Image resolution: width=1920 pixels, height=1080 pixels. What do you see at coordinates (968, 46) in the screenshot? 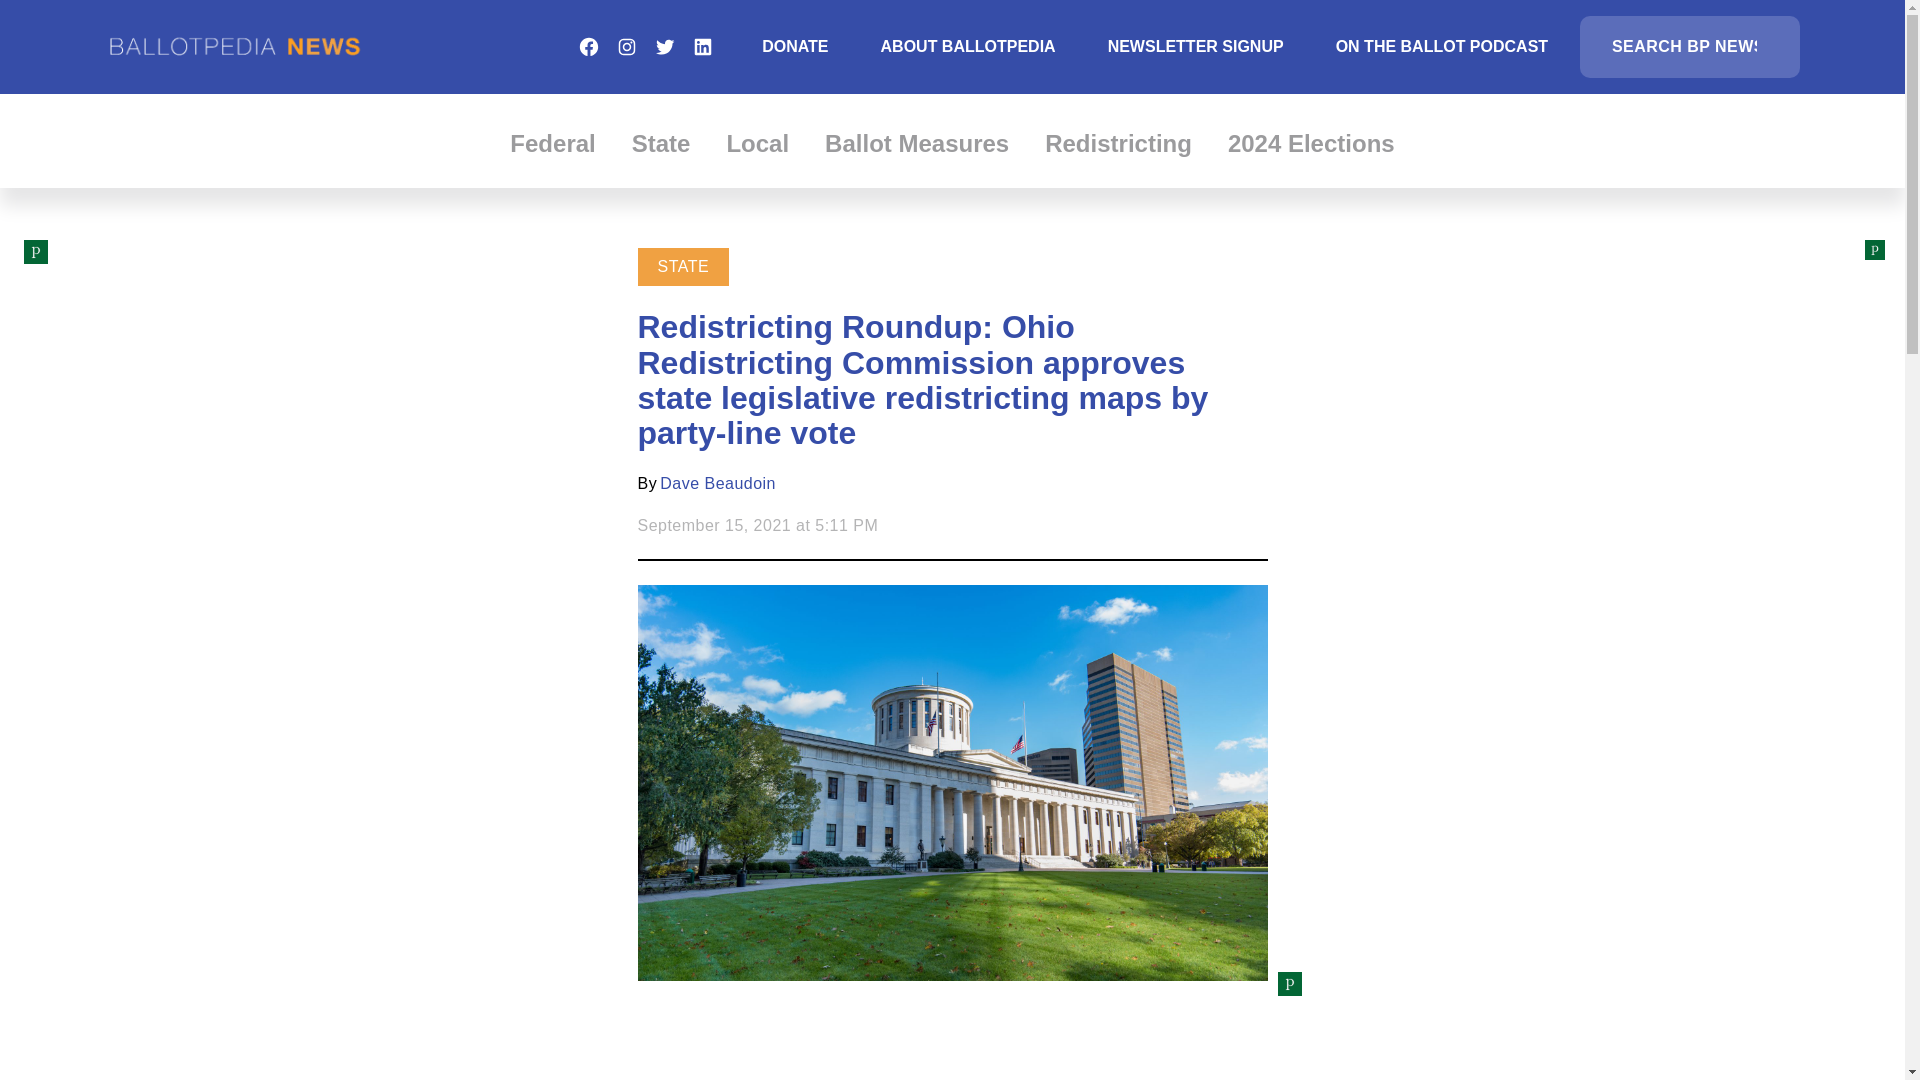
I see `ABOUT BALLOTPEDIA` at bounding box center [968, 46].